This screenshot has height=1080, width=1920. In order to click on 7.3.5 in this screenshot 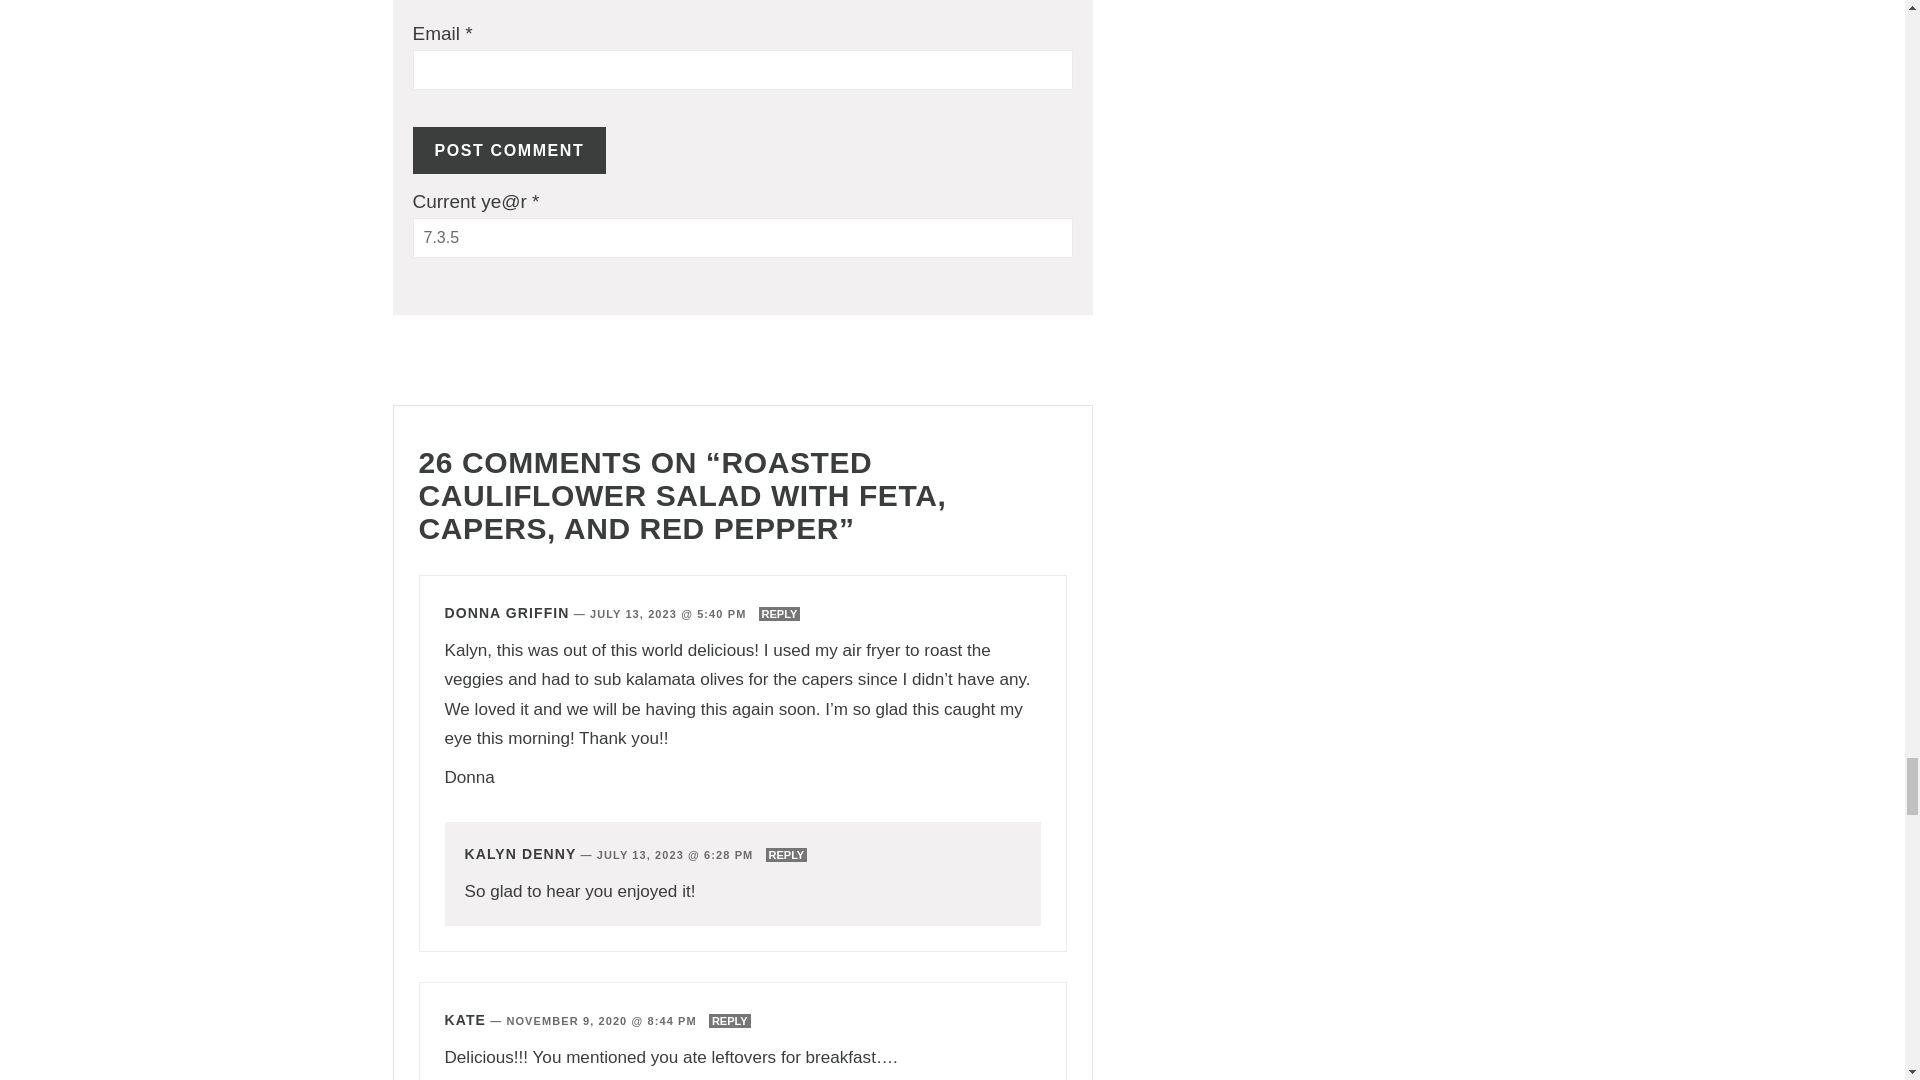, I will do `click(742, 238)`.